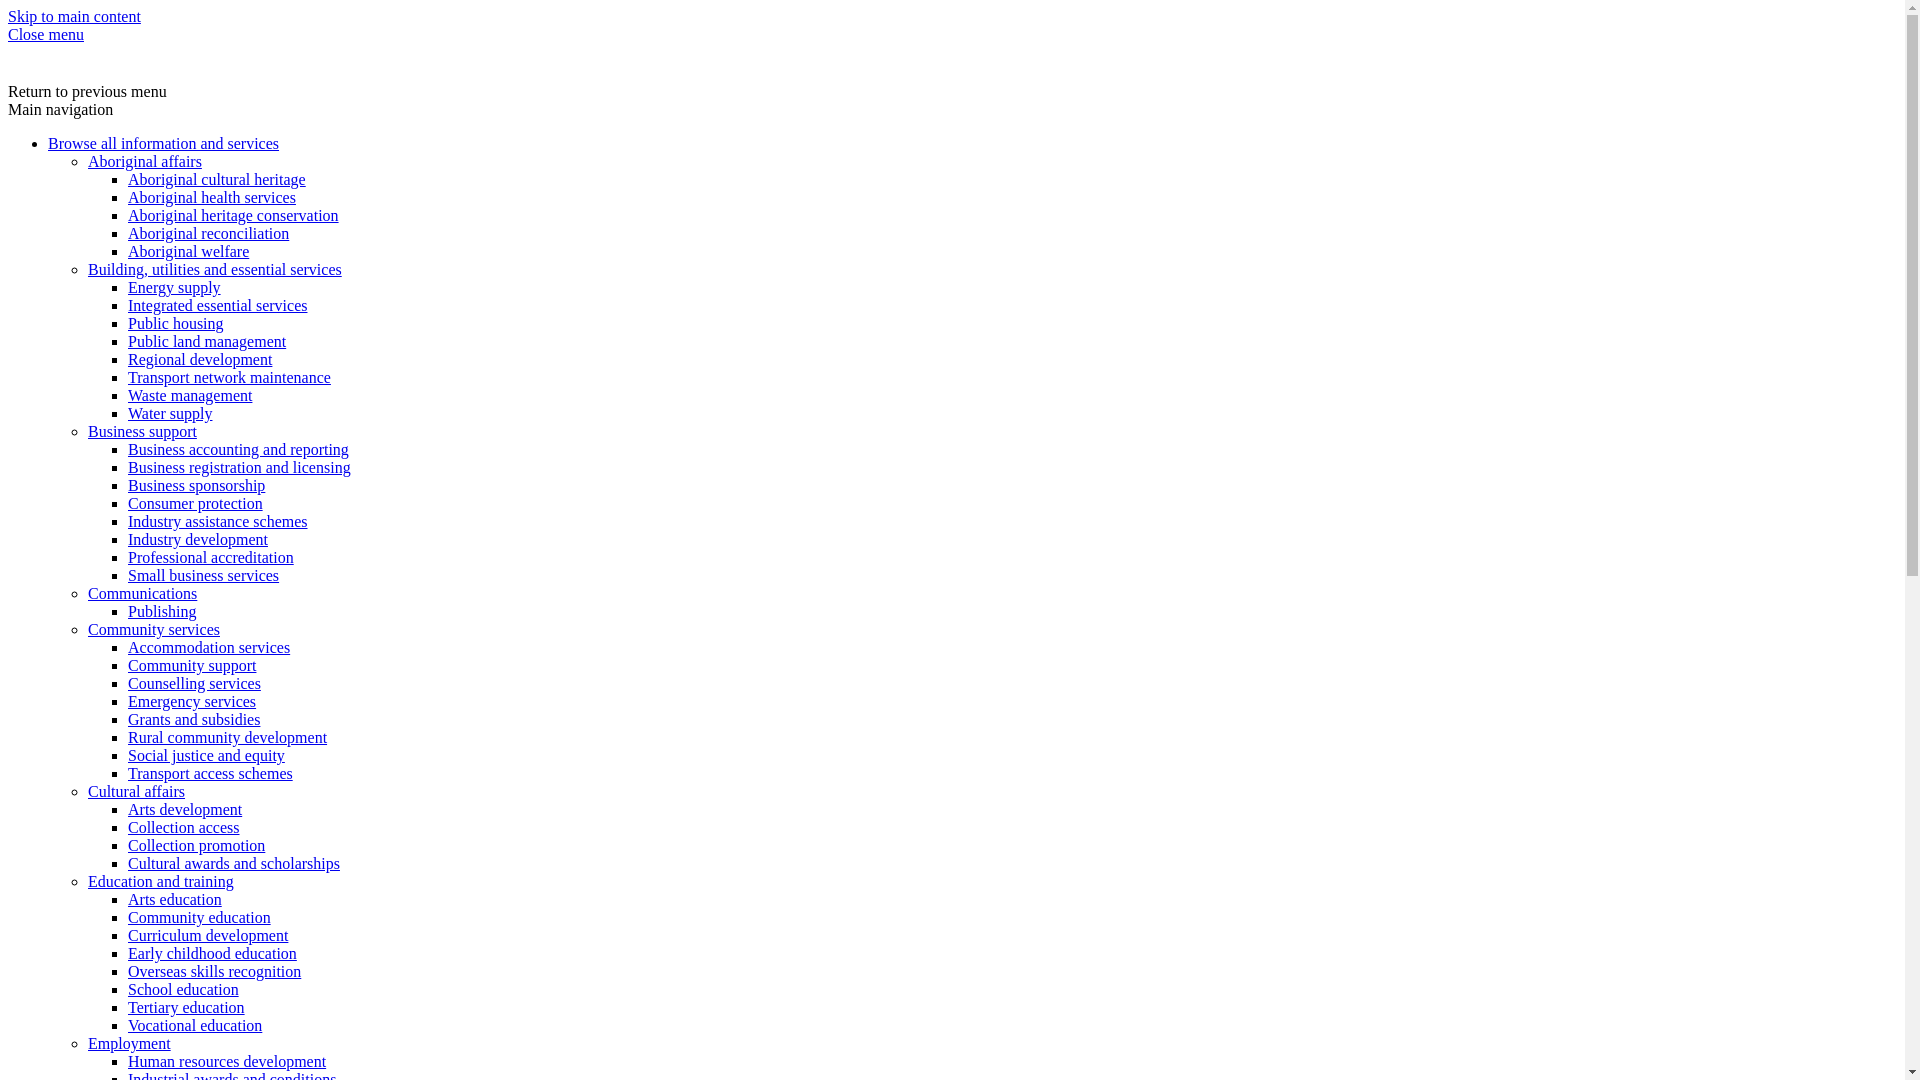 This screenshot has height=1080, width=1920. Describe the element at coordinates (234, 216) in the screenshot. I see `Aboriginal heritage conservation` at that location.